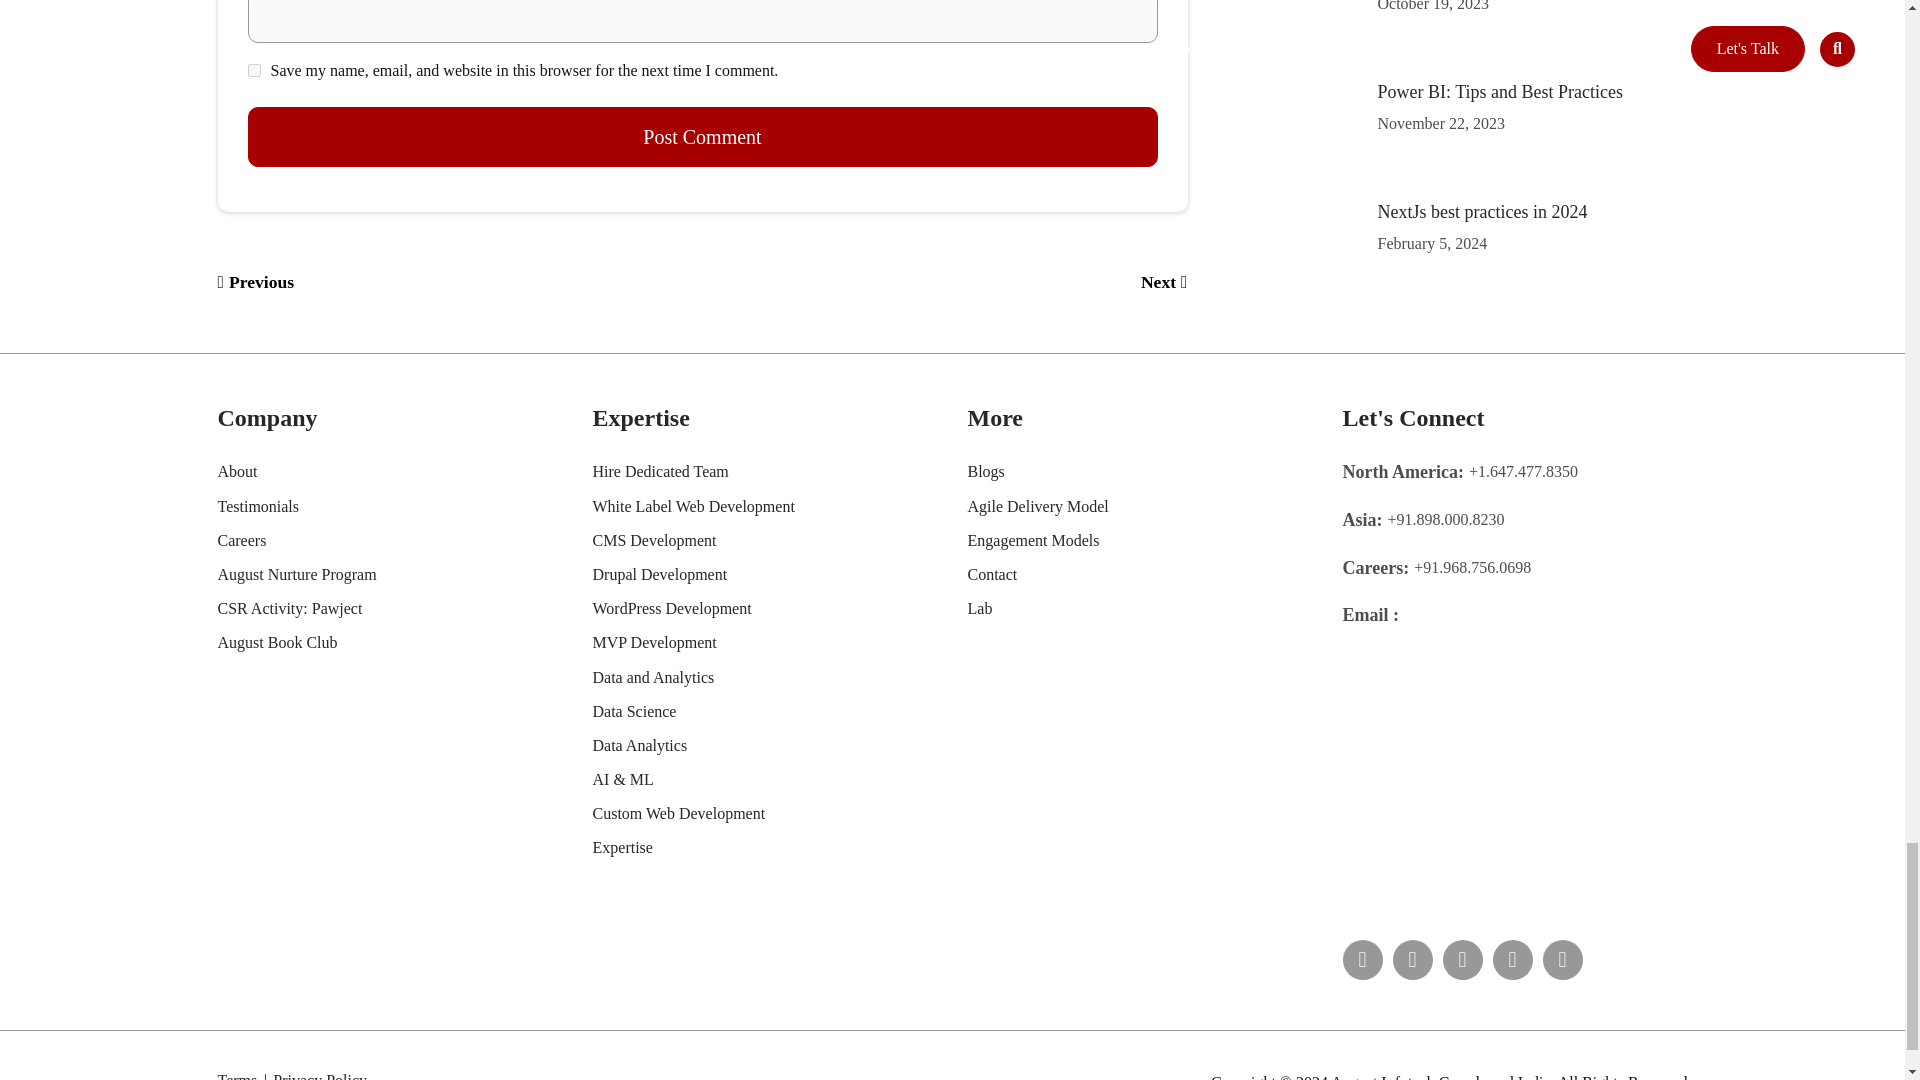  I want to click on August Nurture Program, so click(297, 574).